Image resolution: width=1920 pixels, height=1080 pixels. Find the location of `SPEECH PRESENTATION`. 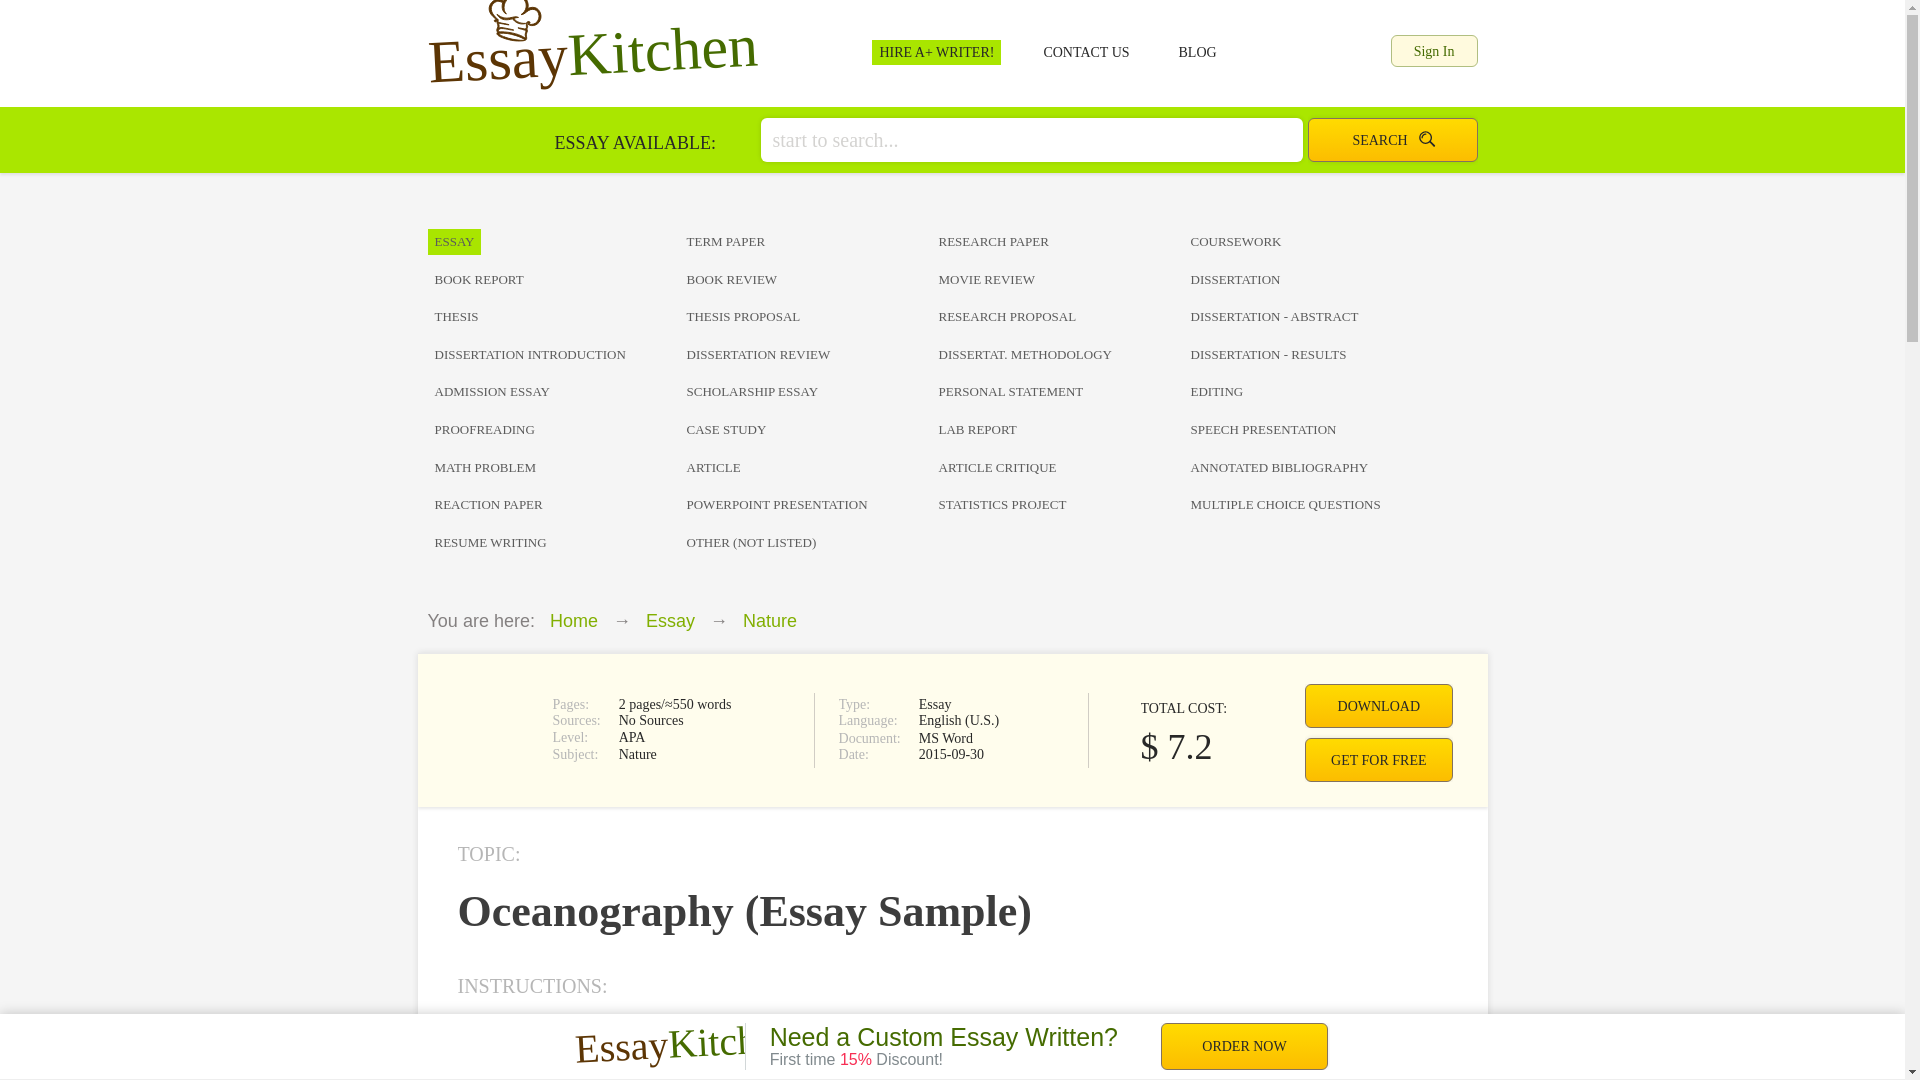

SPEECH PRESENTATION is located at coordinates (1310, 430).